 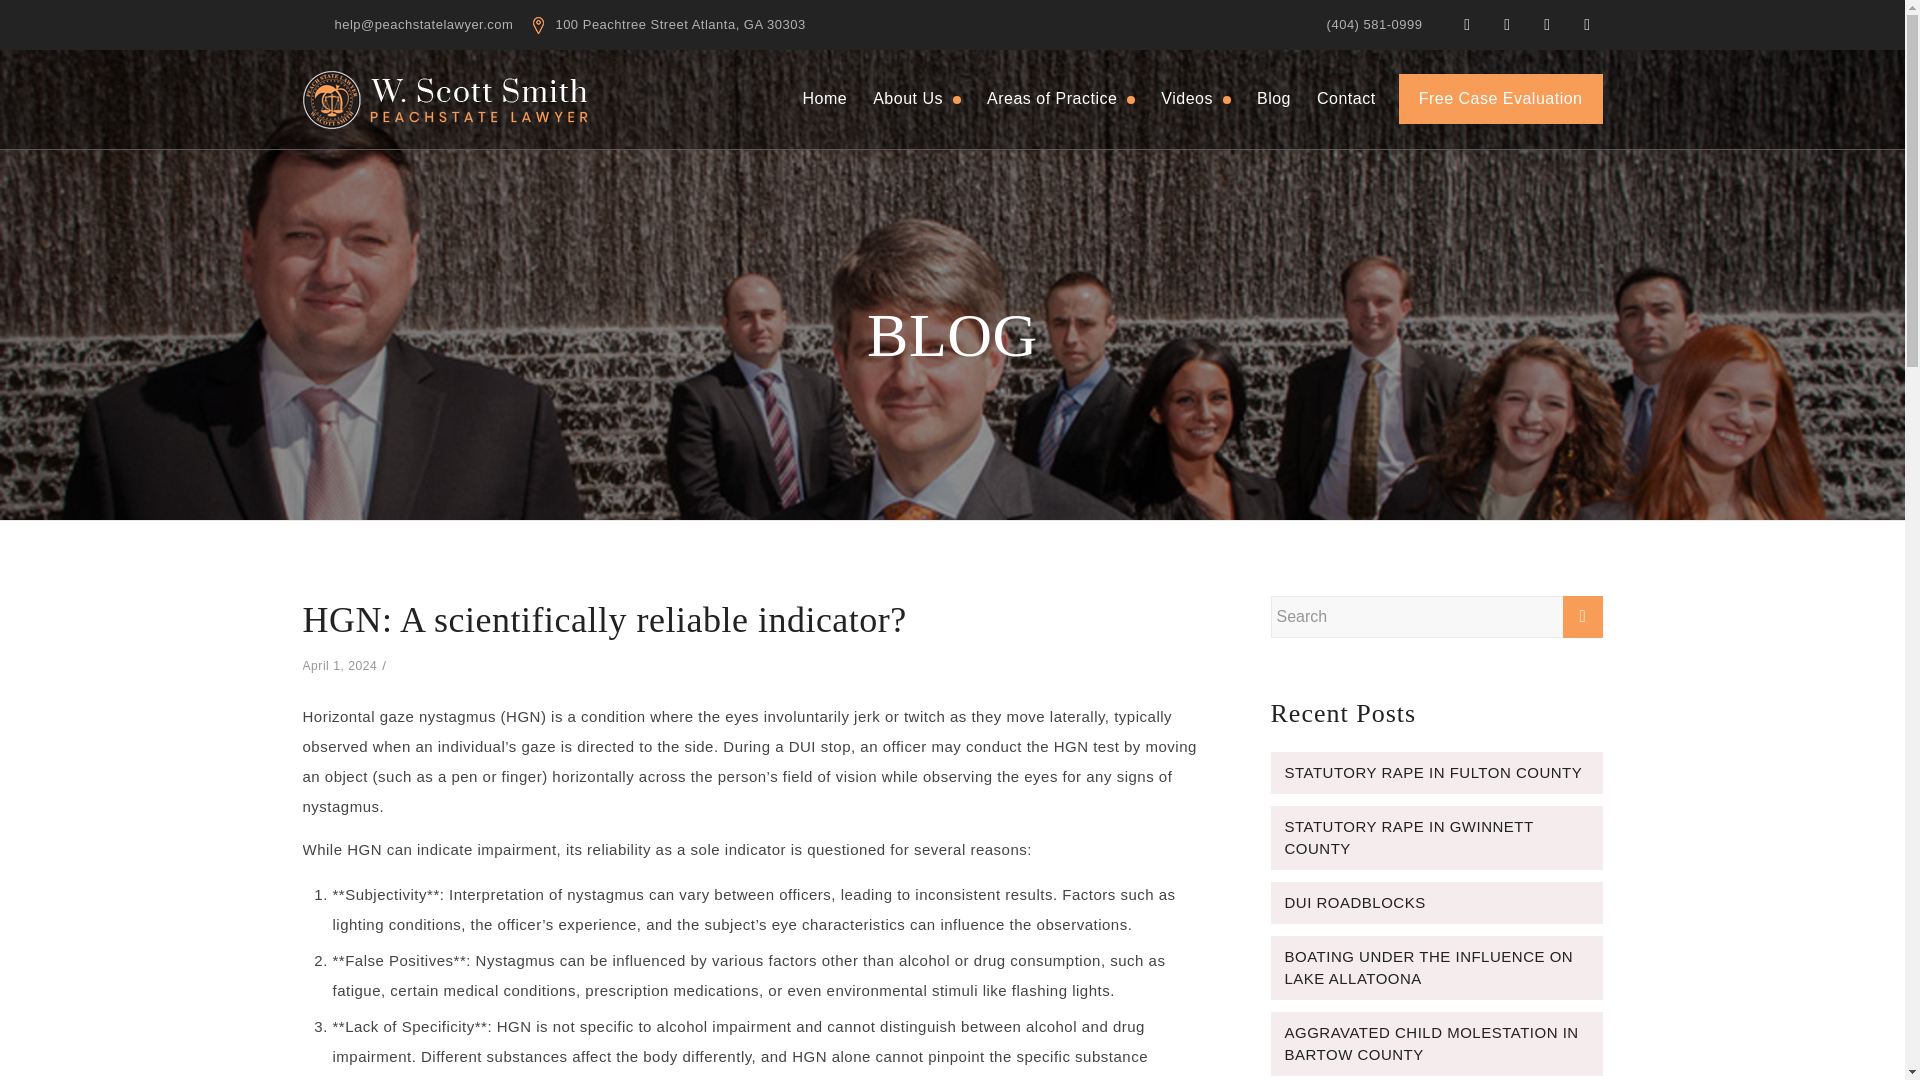 What do you see at coordinates (1547, 24) in the screenshot?
I see `LinkedIn` at bounding box center [1547, 24].